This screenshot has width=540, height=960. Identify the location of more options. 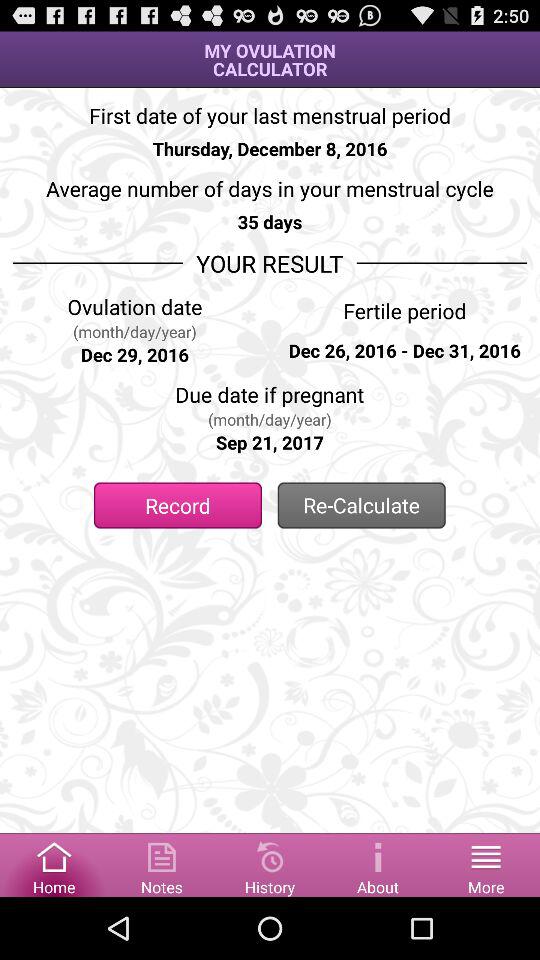
(486, 864).